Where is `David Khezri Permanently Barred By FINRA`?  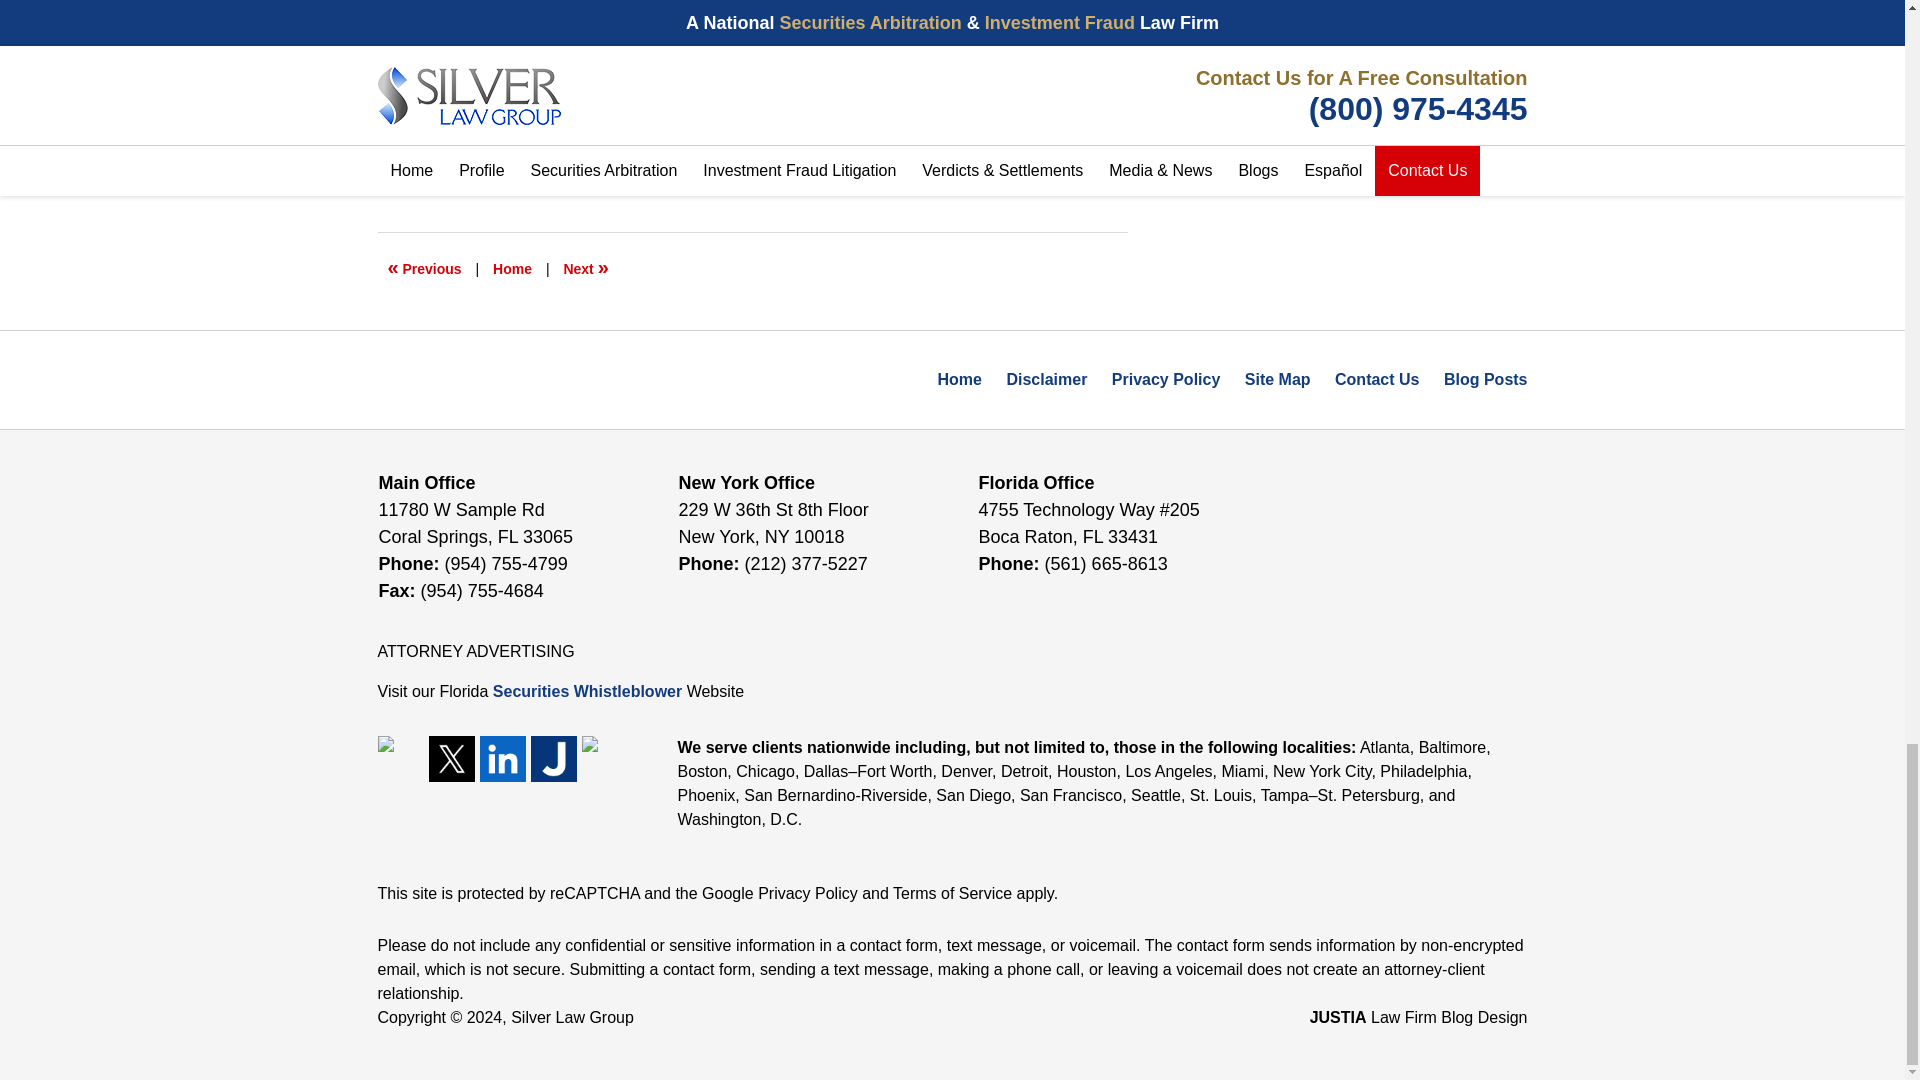 David Khezri Permanently Barred By FINRA is located at coordinates (585, 268).